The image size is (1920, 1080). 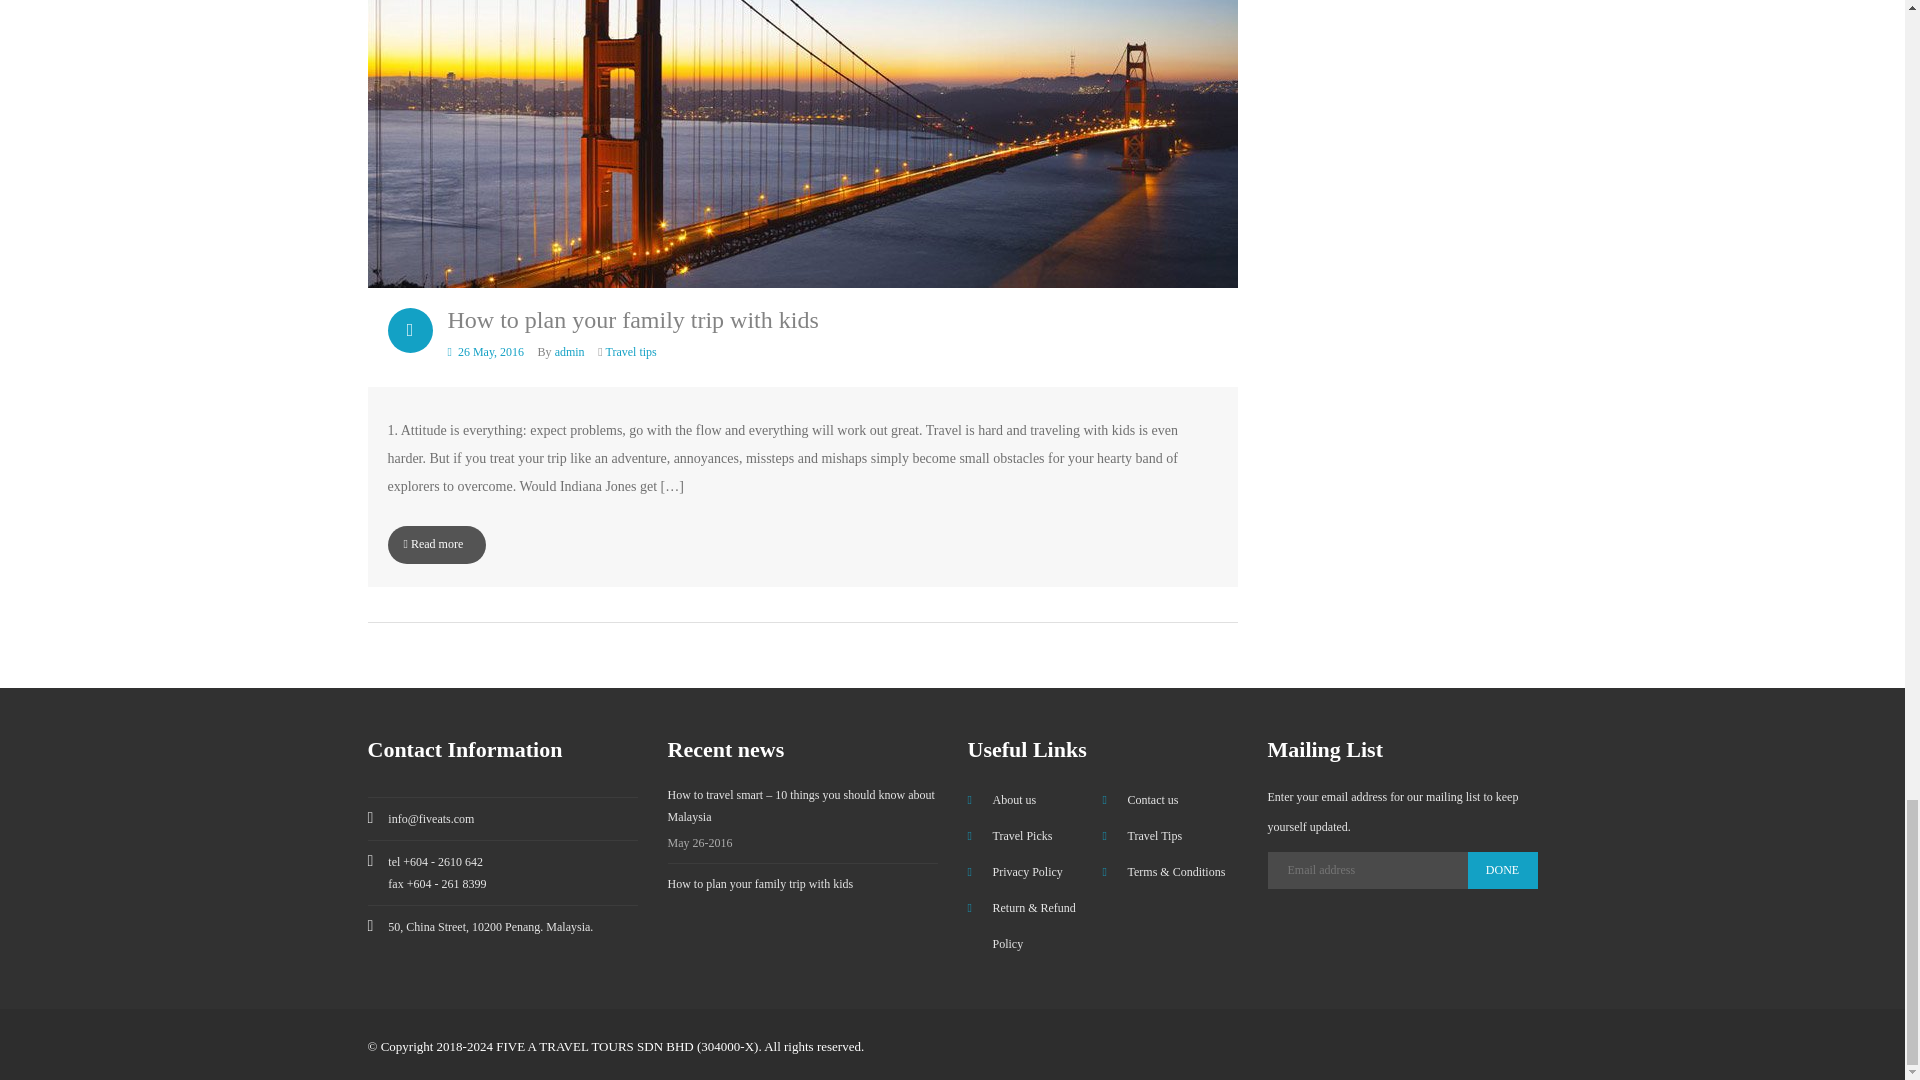 What do you see at coordinates (1140, 799) in the screenshot?
I see `Contact us` at bounding box center [1140, 799].